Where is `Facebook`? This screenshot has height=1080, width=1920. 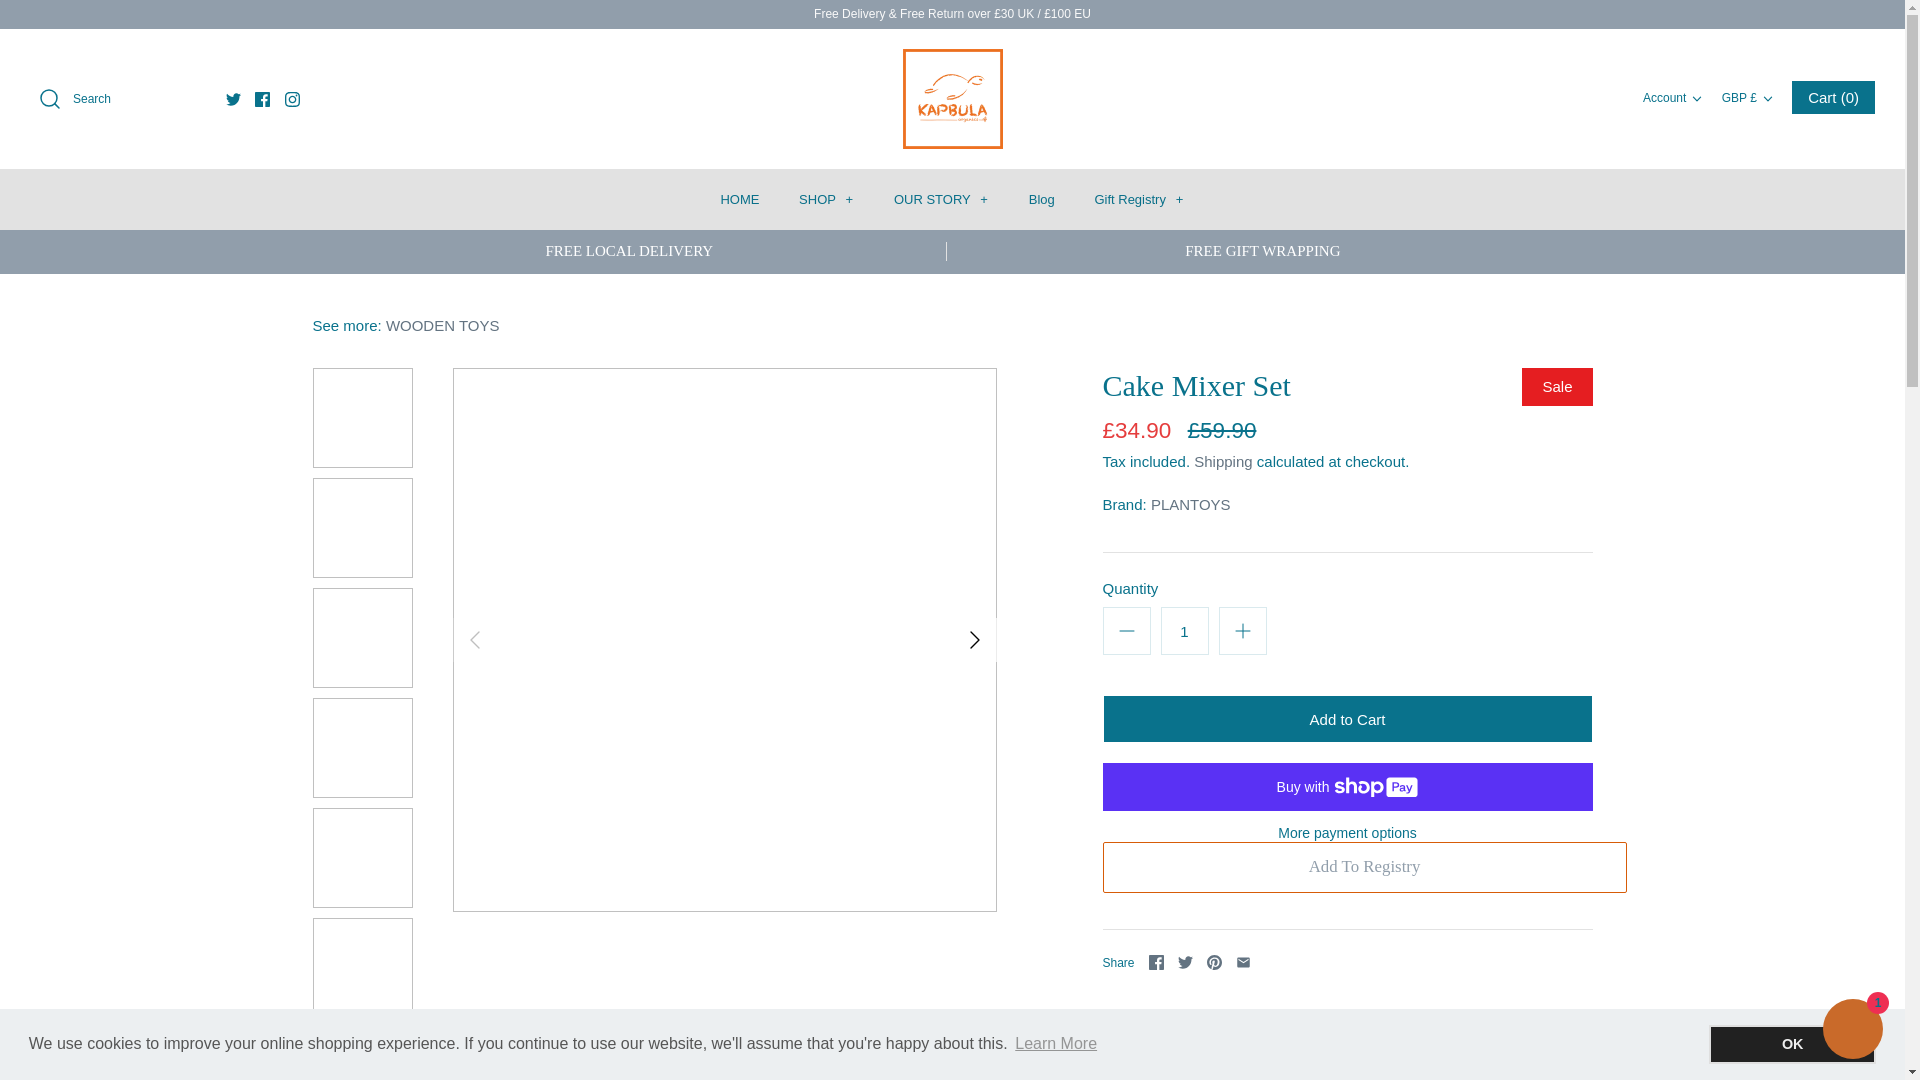 Facebook is located at coordinates (1156, 962).